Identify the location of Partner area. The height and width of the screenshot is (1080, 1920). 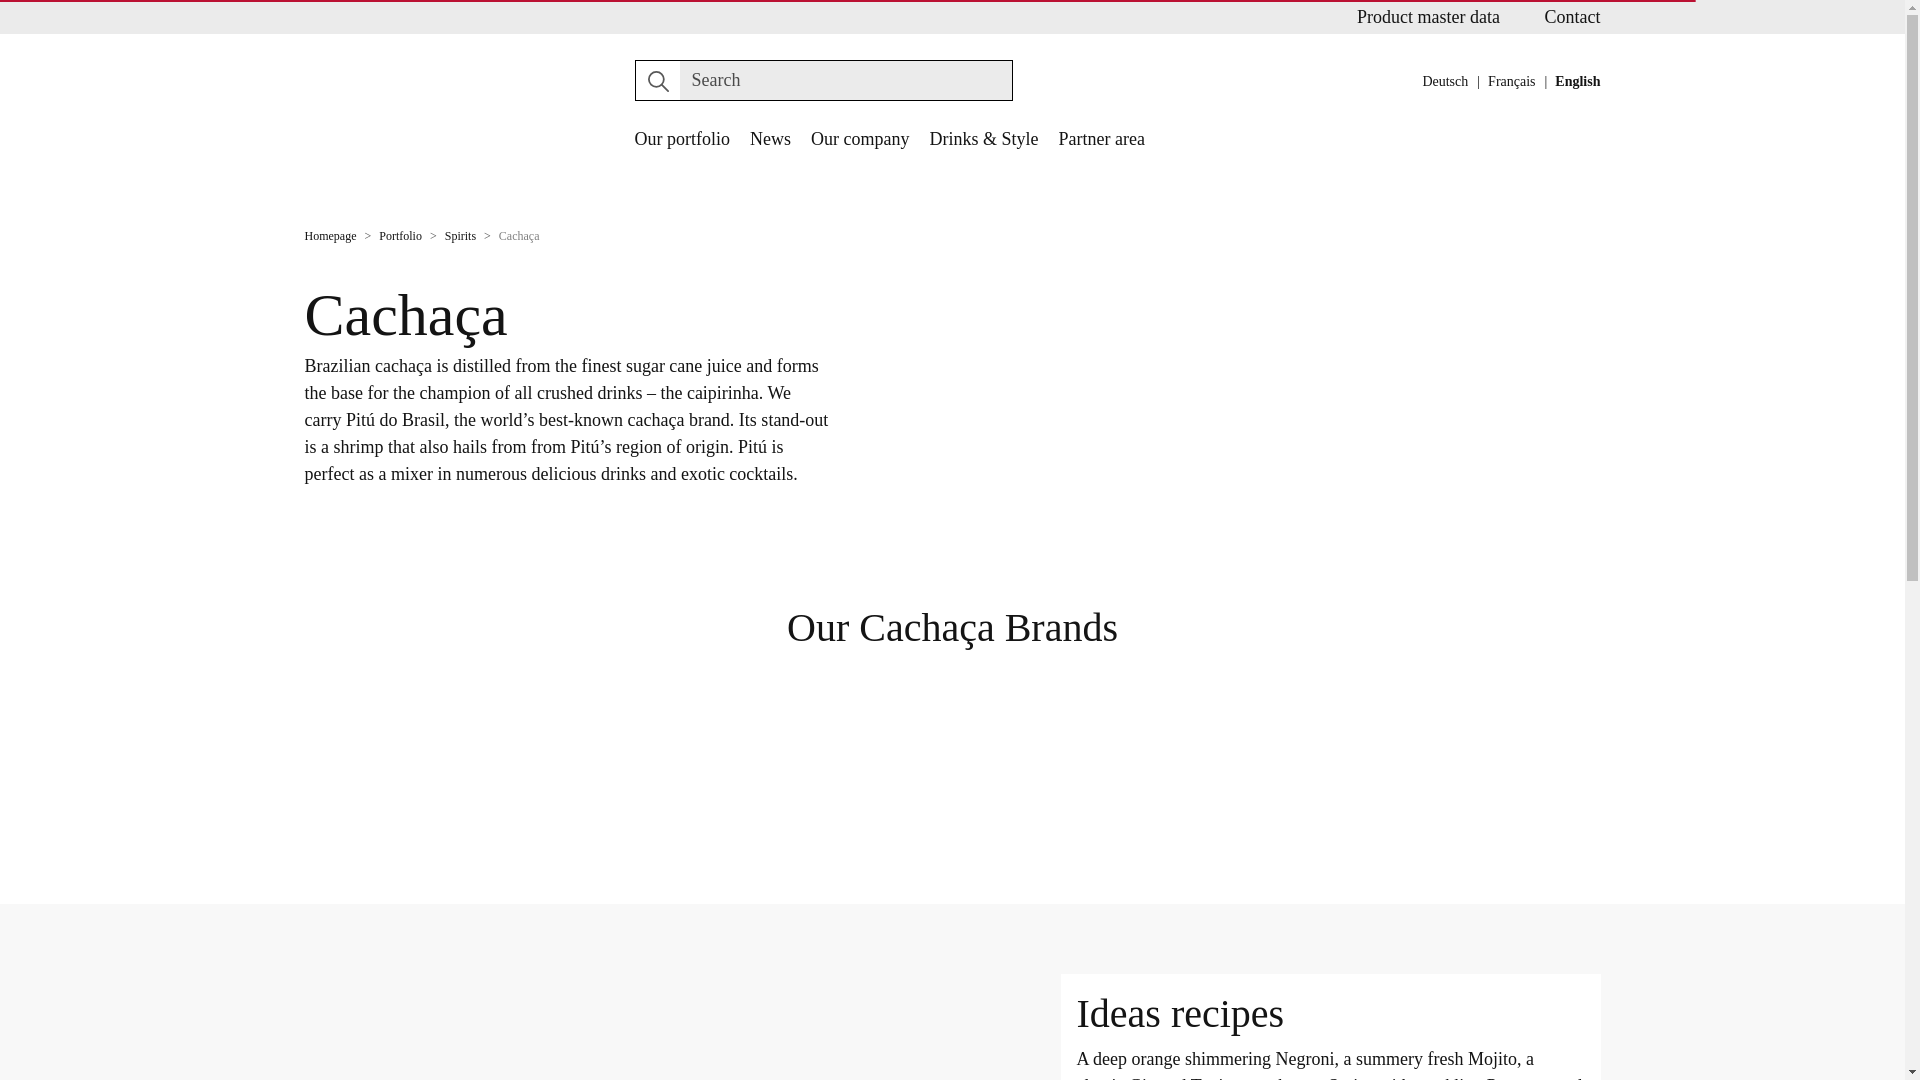
(1100, 140).